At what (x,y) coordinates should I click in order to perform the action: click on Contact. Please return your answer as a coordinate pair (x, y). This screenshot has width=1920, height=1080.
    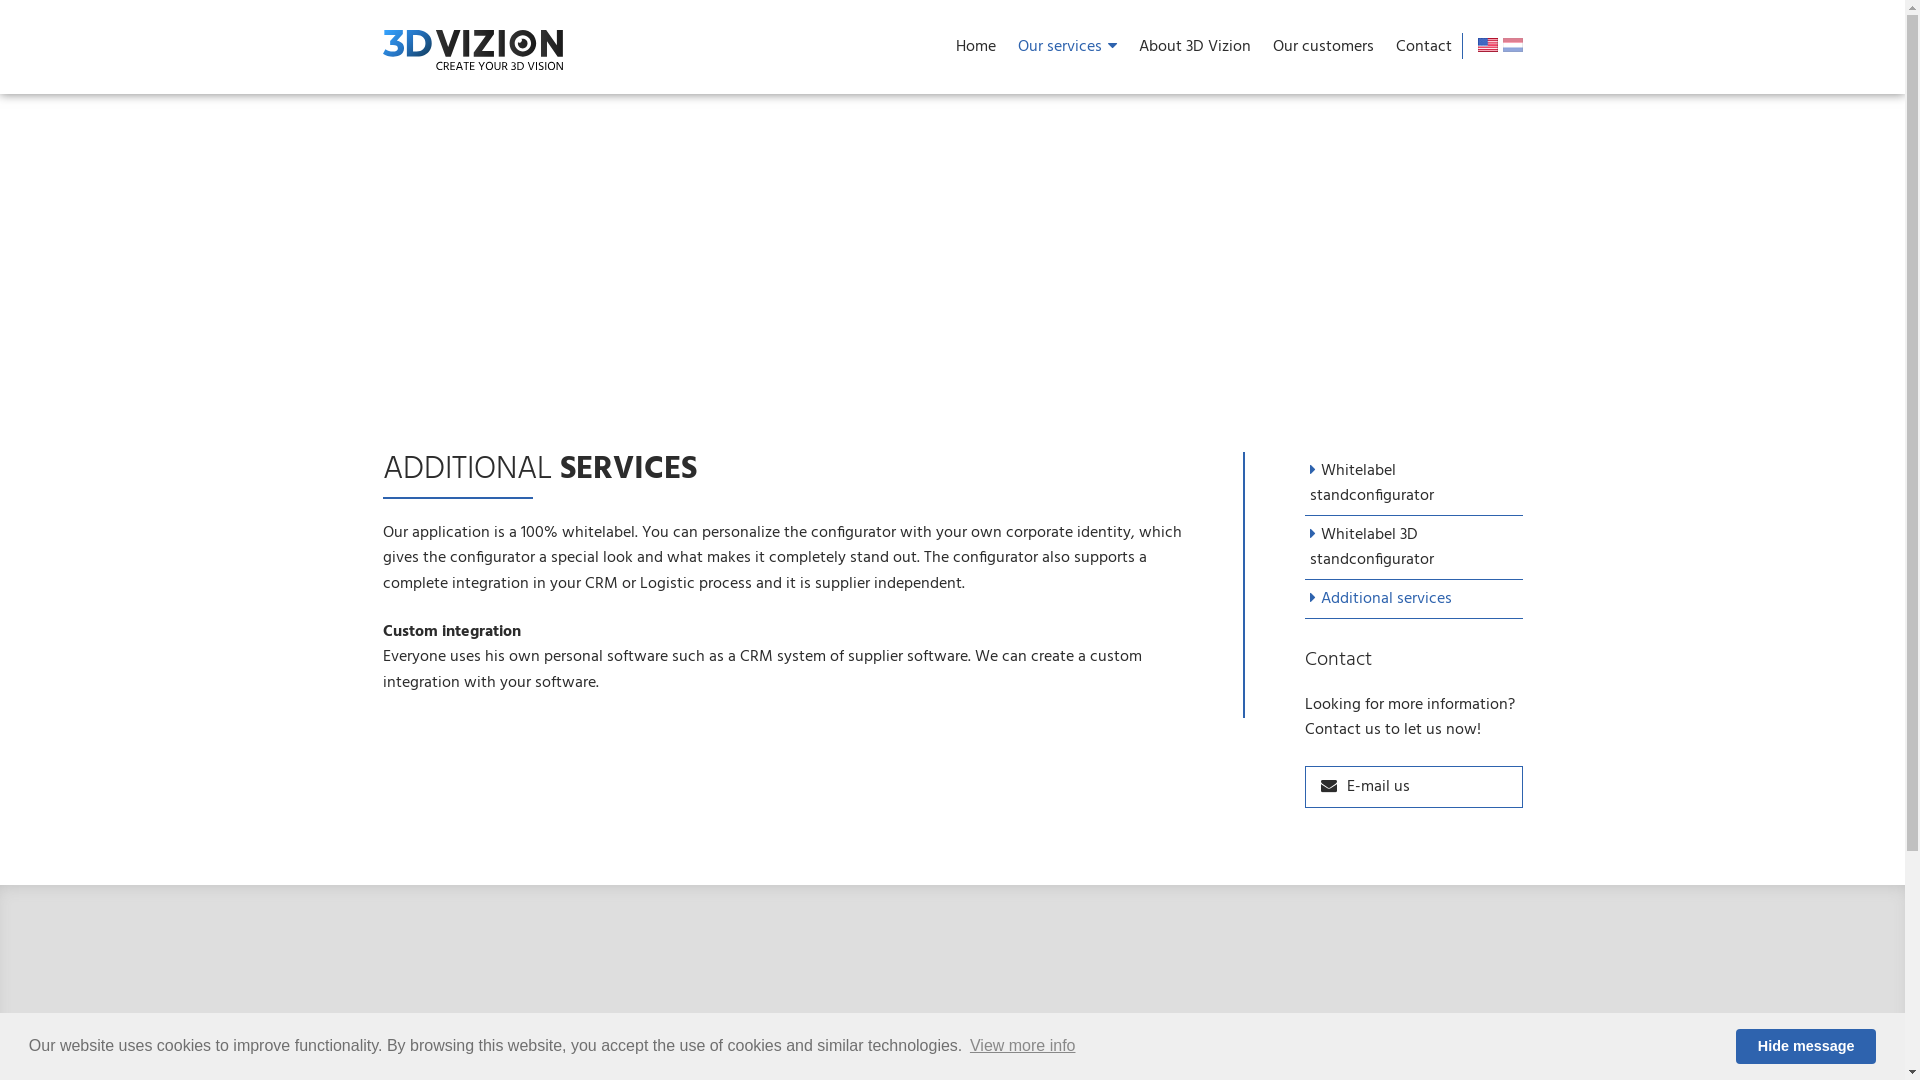
    Looking at the image, I should click on (1423, 50).